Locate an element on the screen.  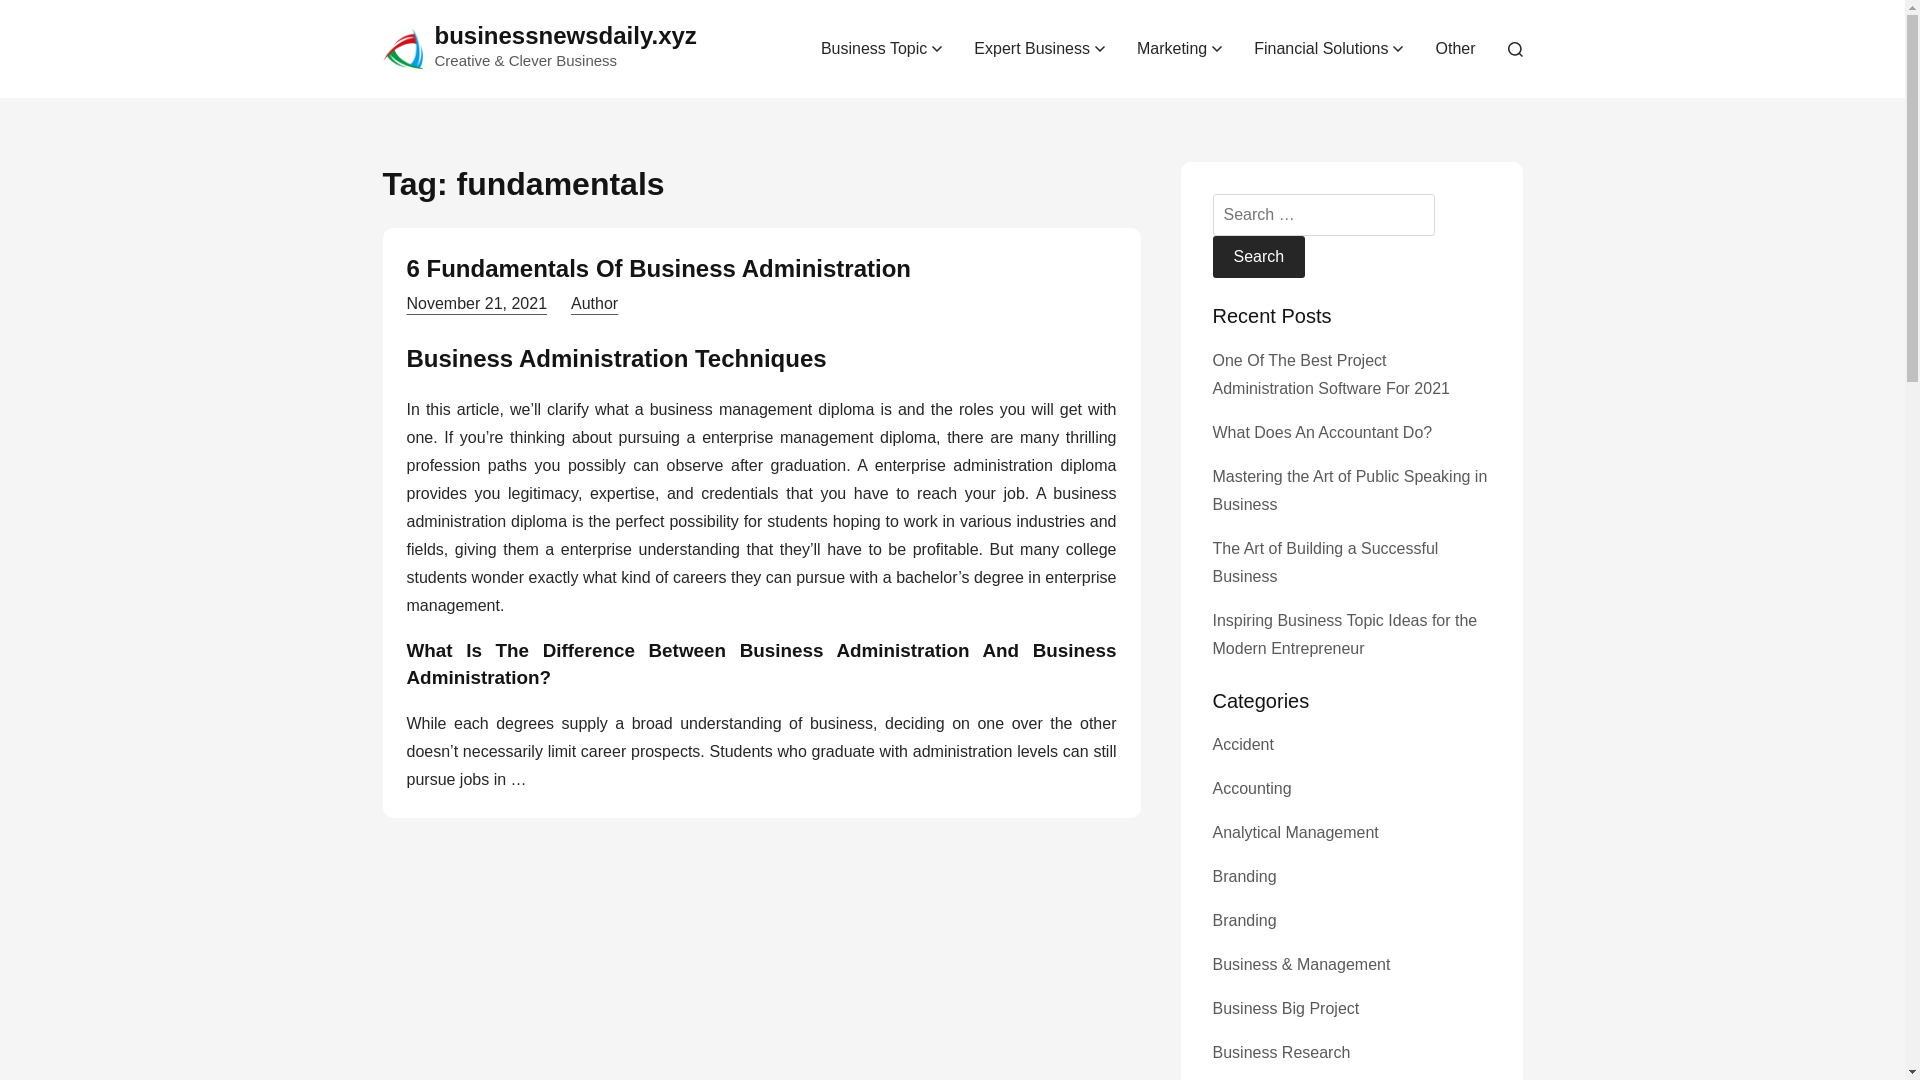
businessnewsdaily.xyz is located at coordinates (564, 34).